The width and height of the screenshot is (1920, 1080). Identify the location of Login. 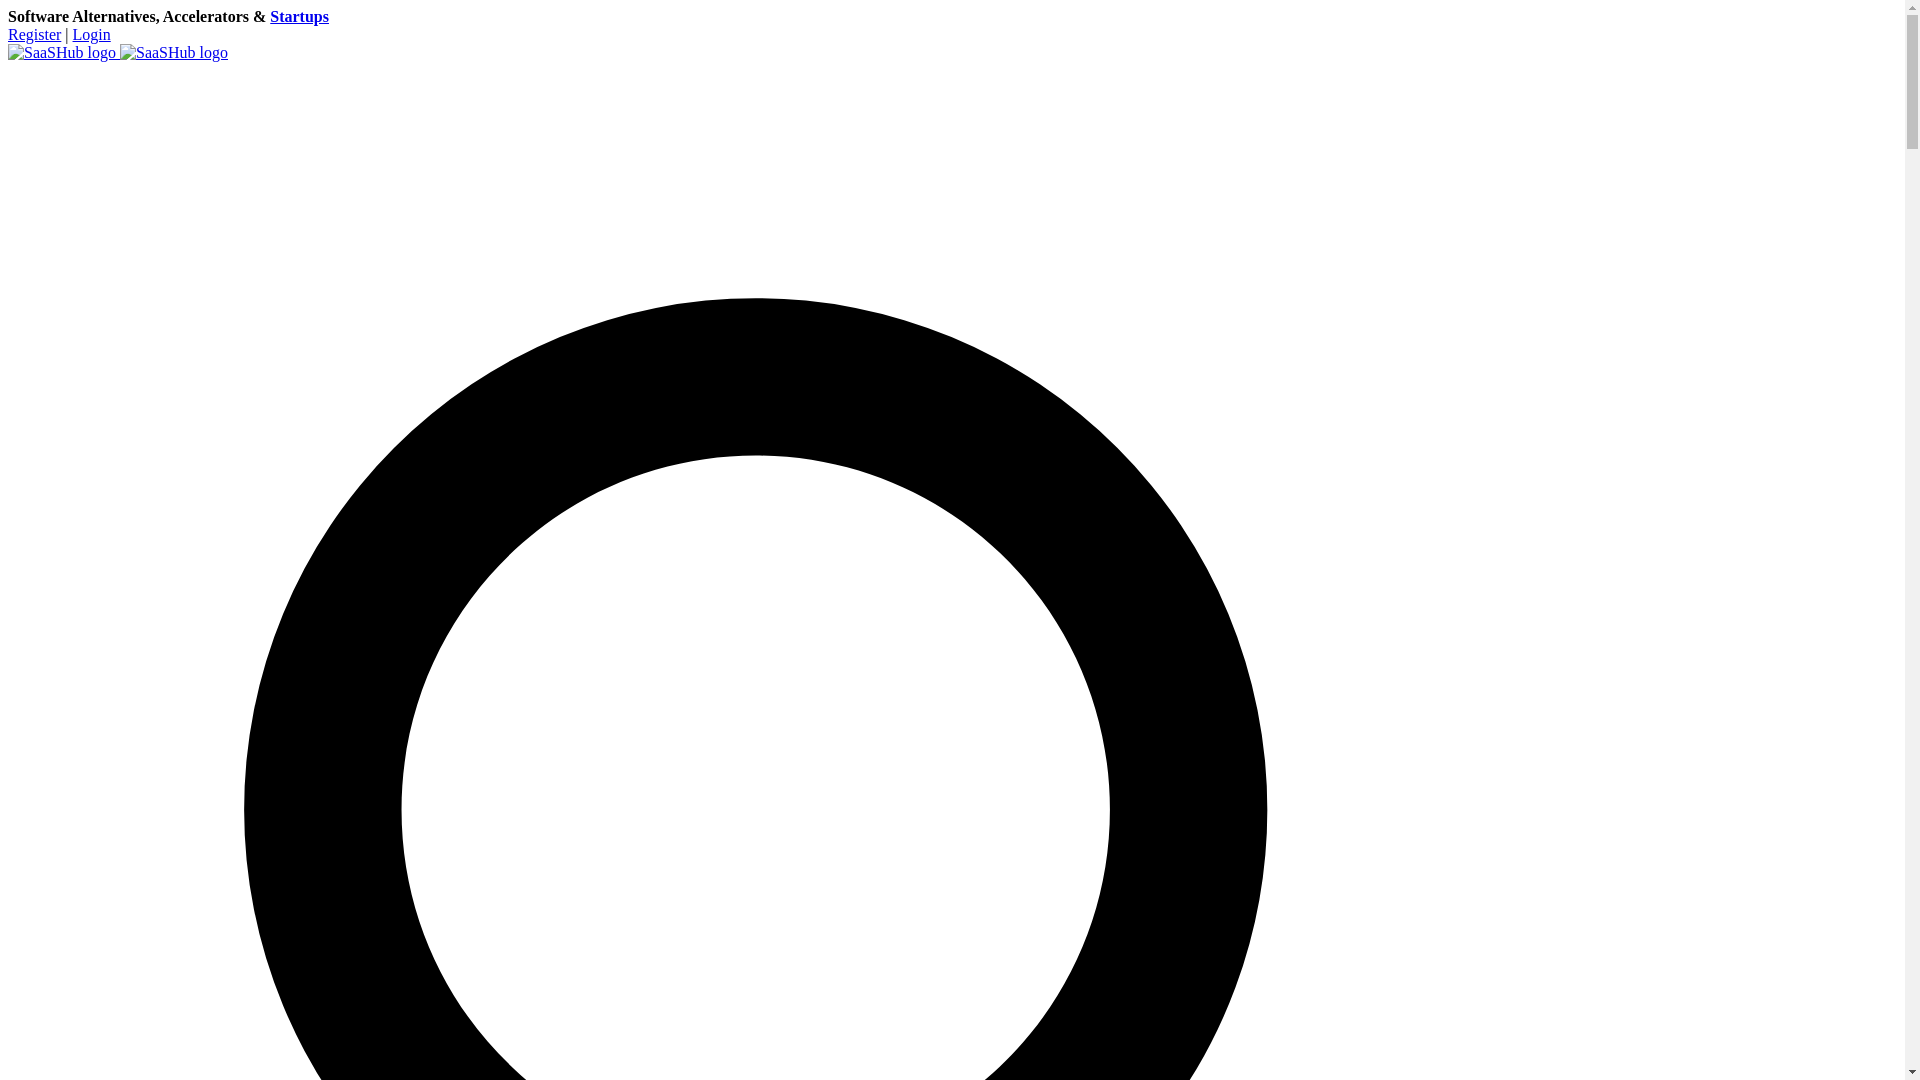
(92, 34).